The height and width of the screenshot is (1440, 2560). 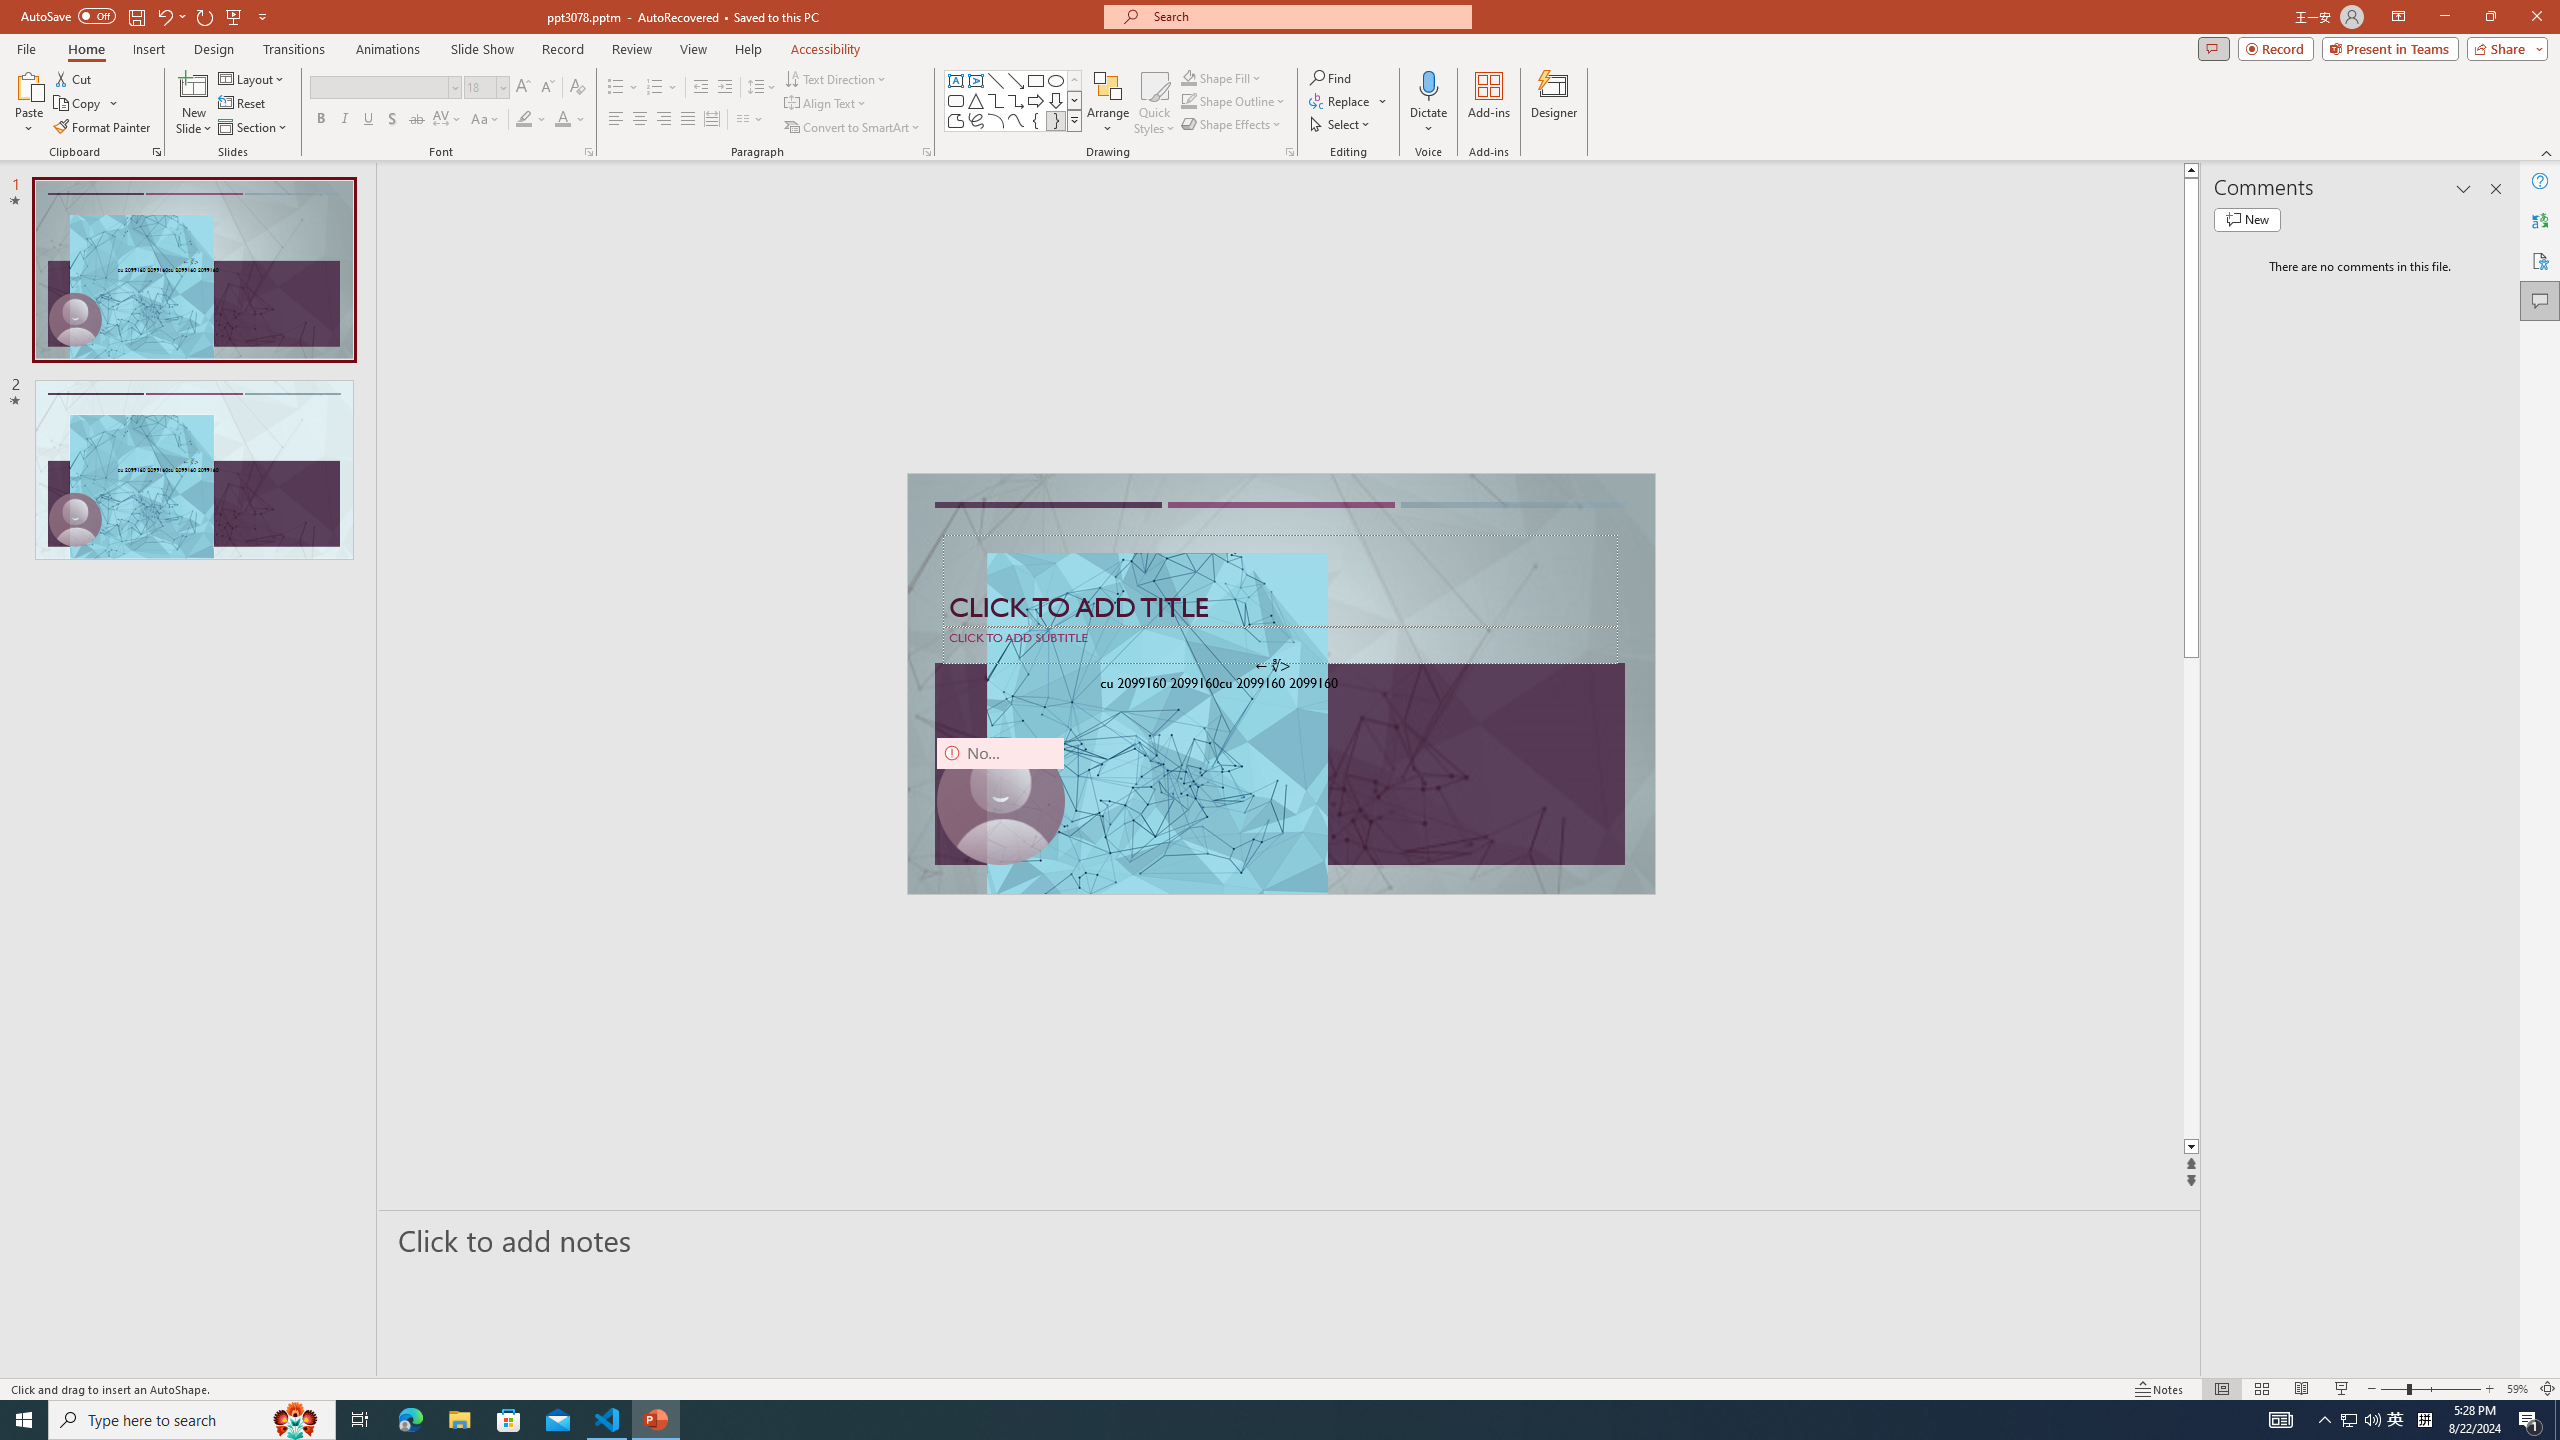 I want to click on Distributed, so click(x=711, y=120).